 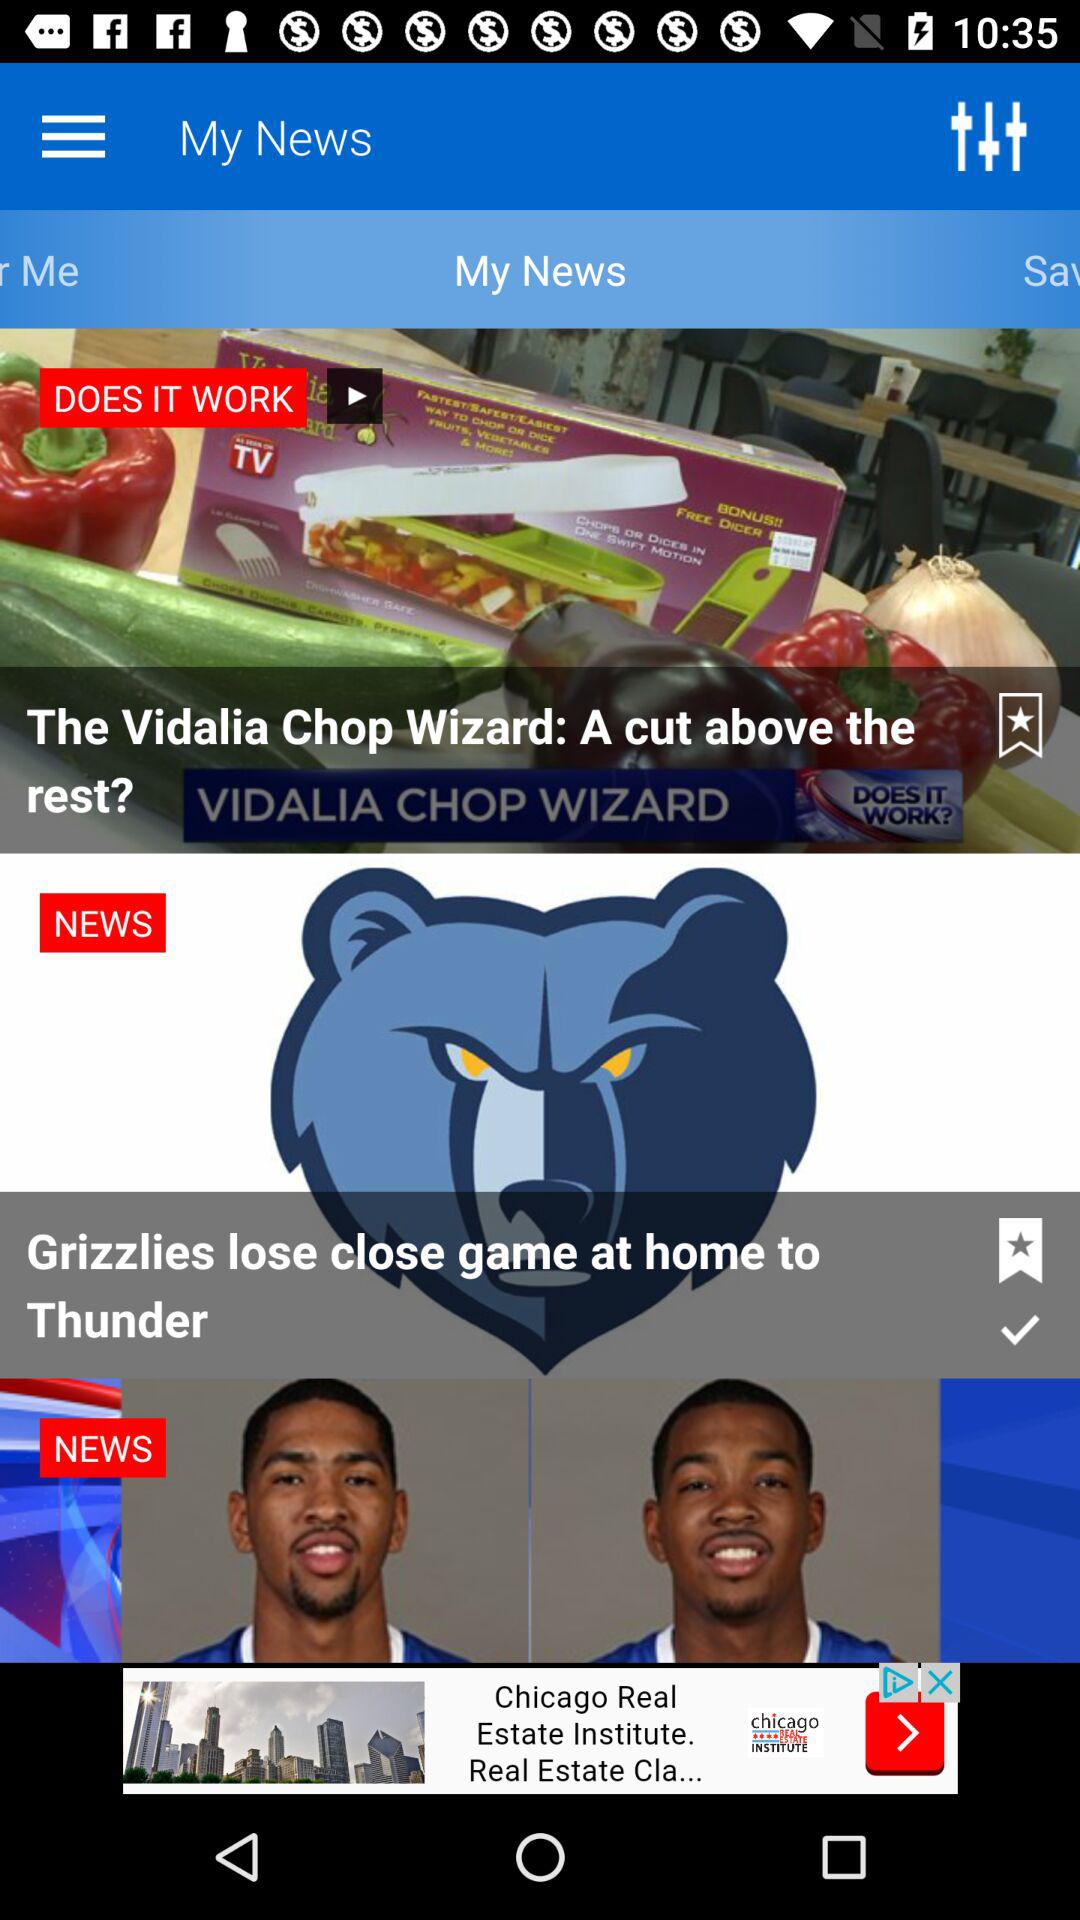 I want to click on select the tick mark below star on the page, so click(x=1020, y=1329).